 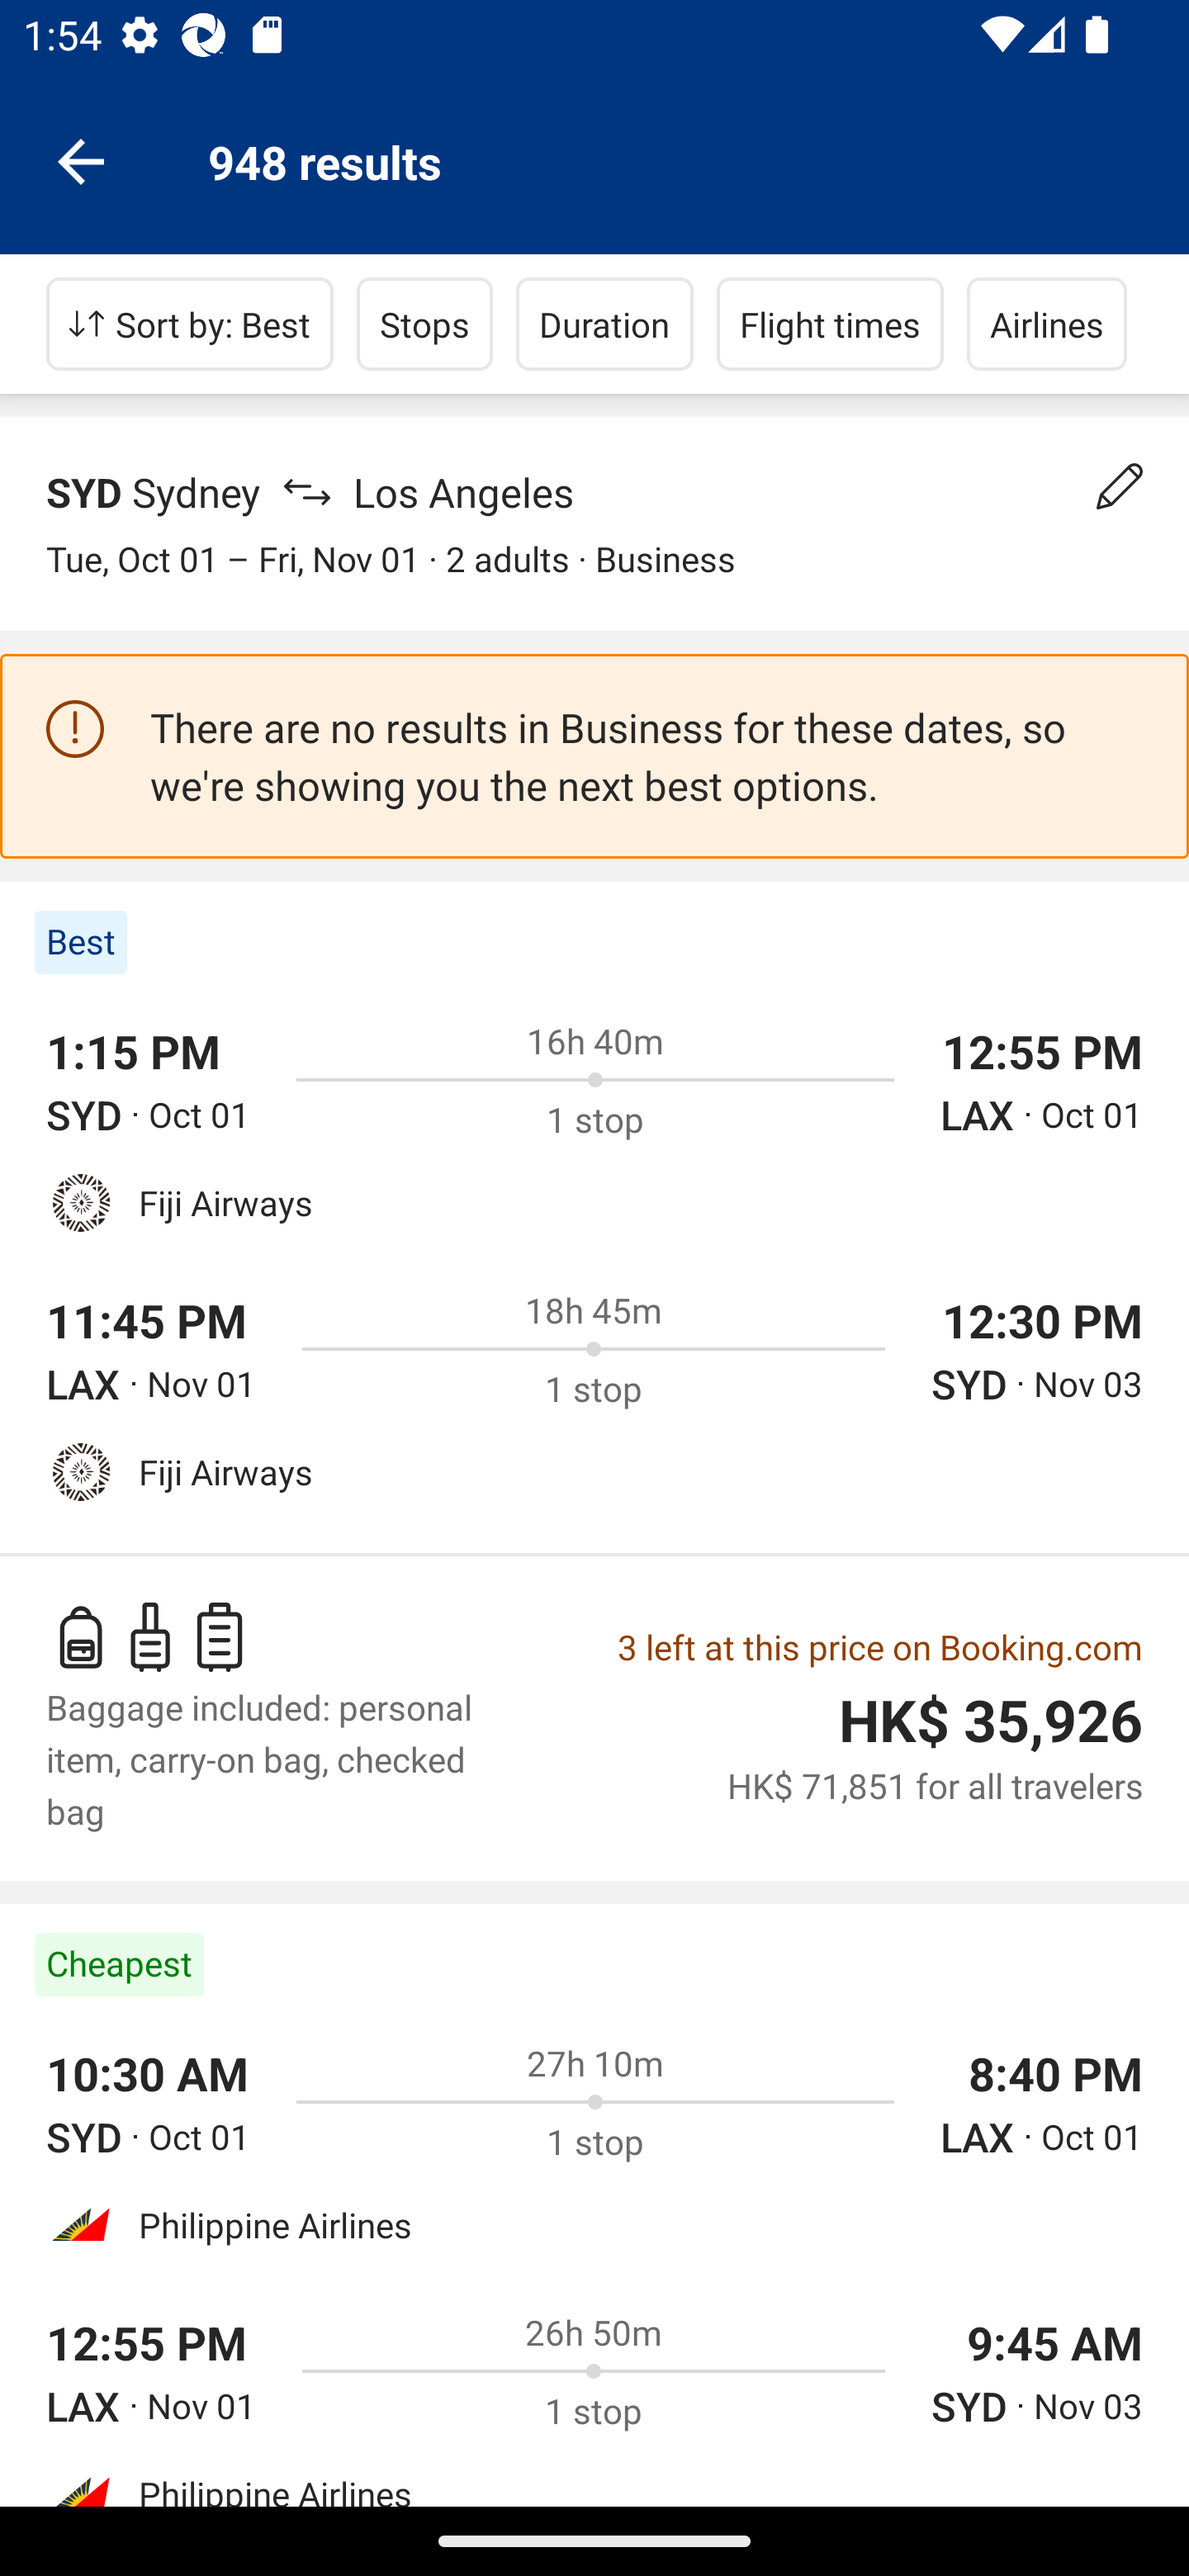 What do you see at coordinates (991, 1722) in the screenshot?
I see `HK$ 35,926` at bounding box center [991, 1722].